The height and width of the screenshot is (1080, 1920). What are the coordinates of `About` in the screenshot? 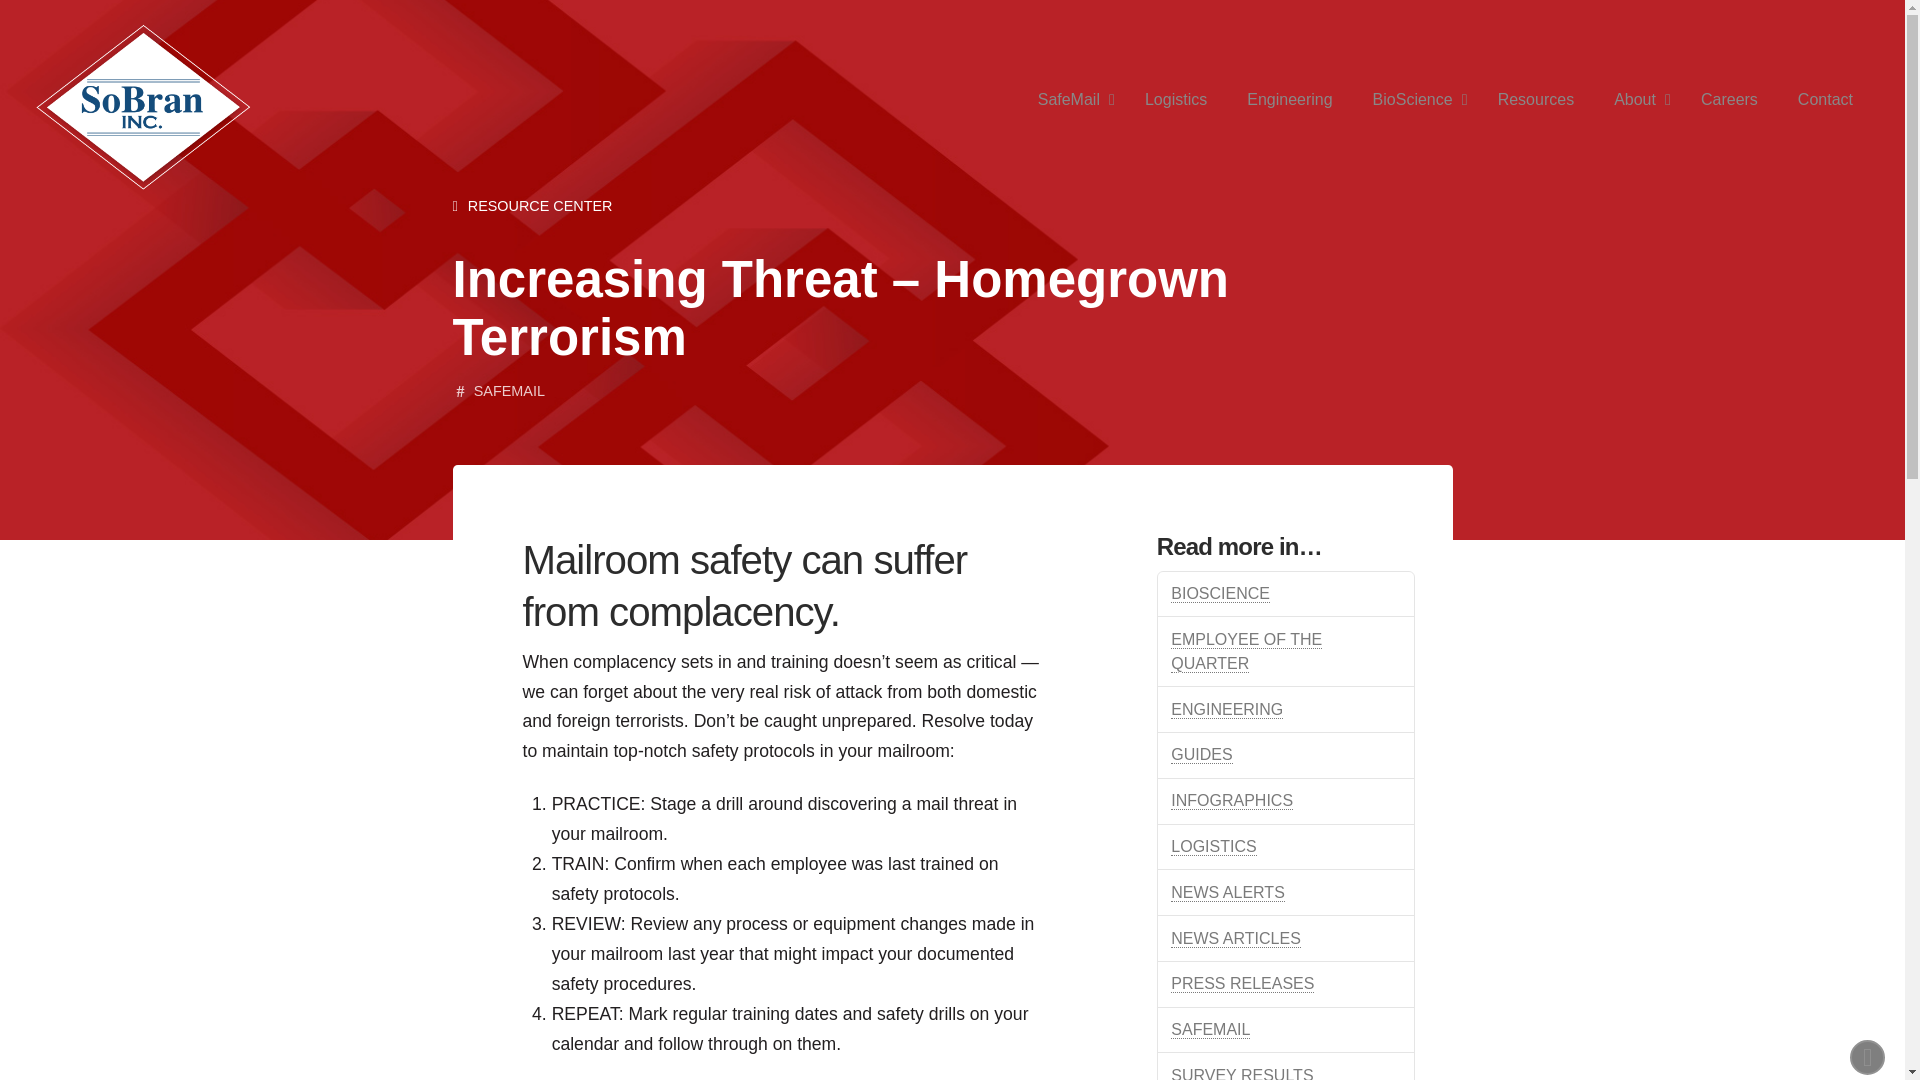 It's located at (1637, 100).